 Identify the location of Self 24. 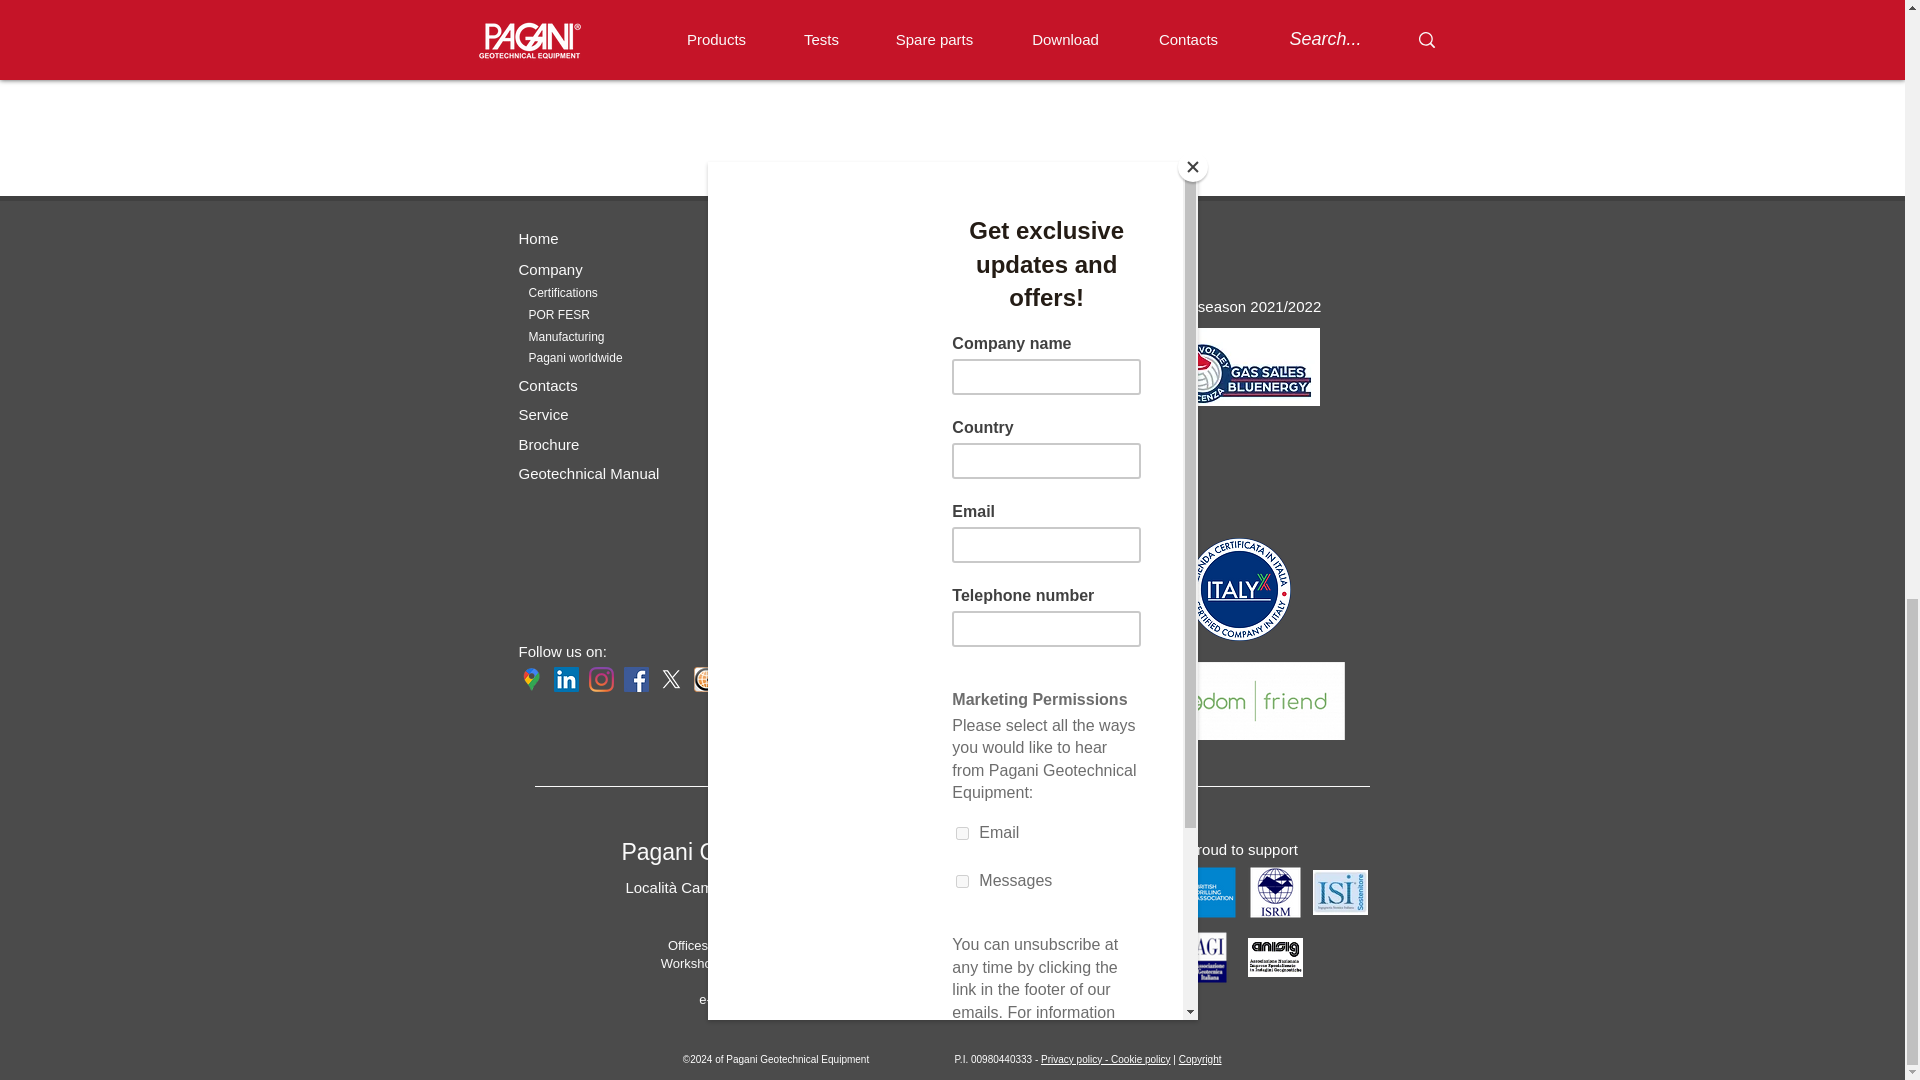
(771, 418).